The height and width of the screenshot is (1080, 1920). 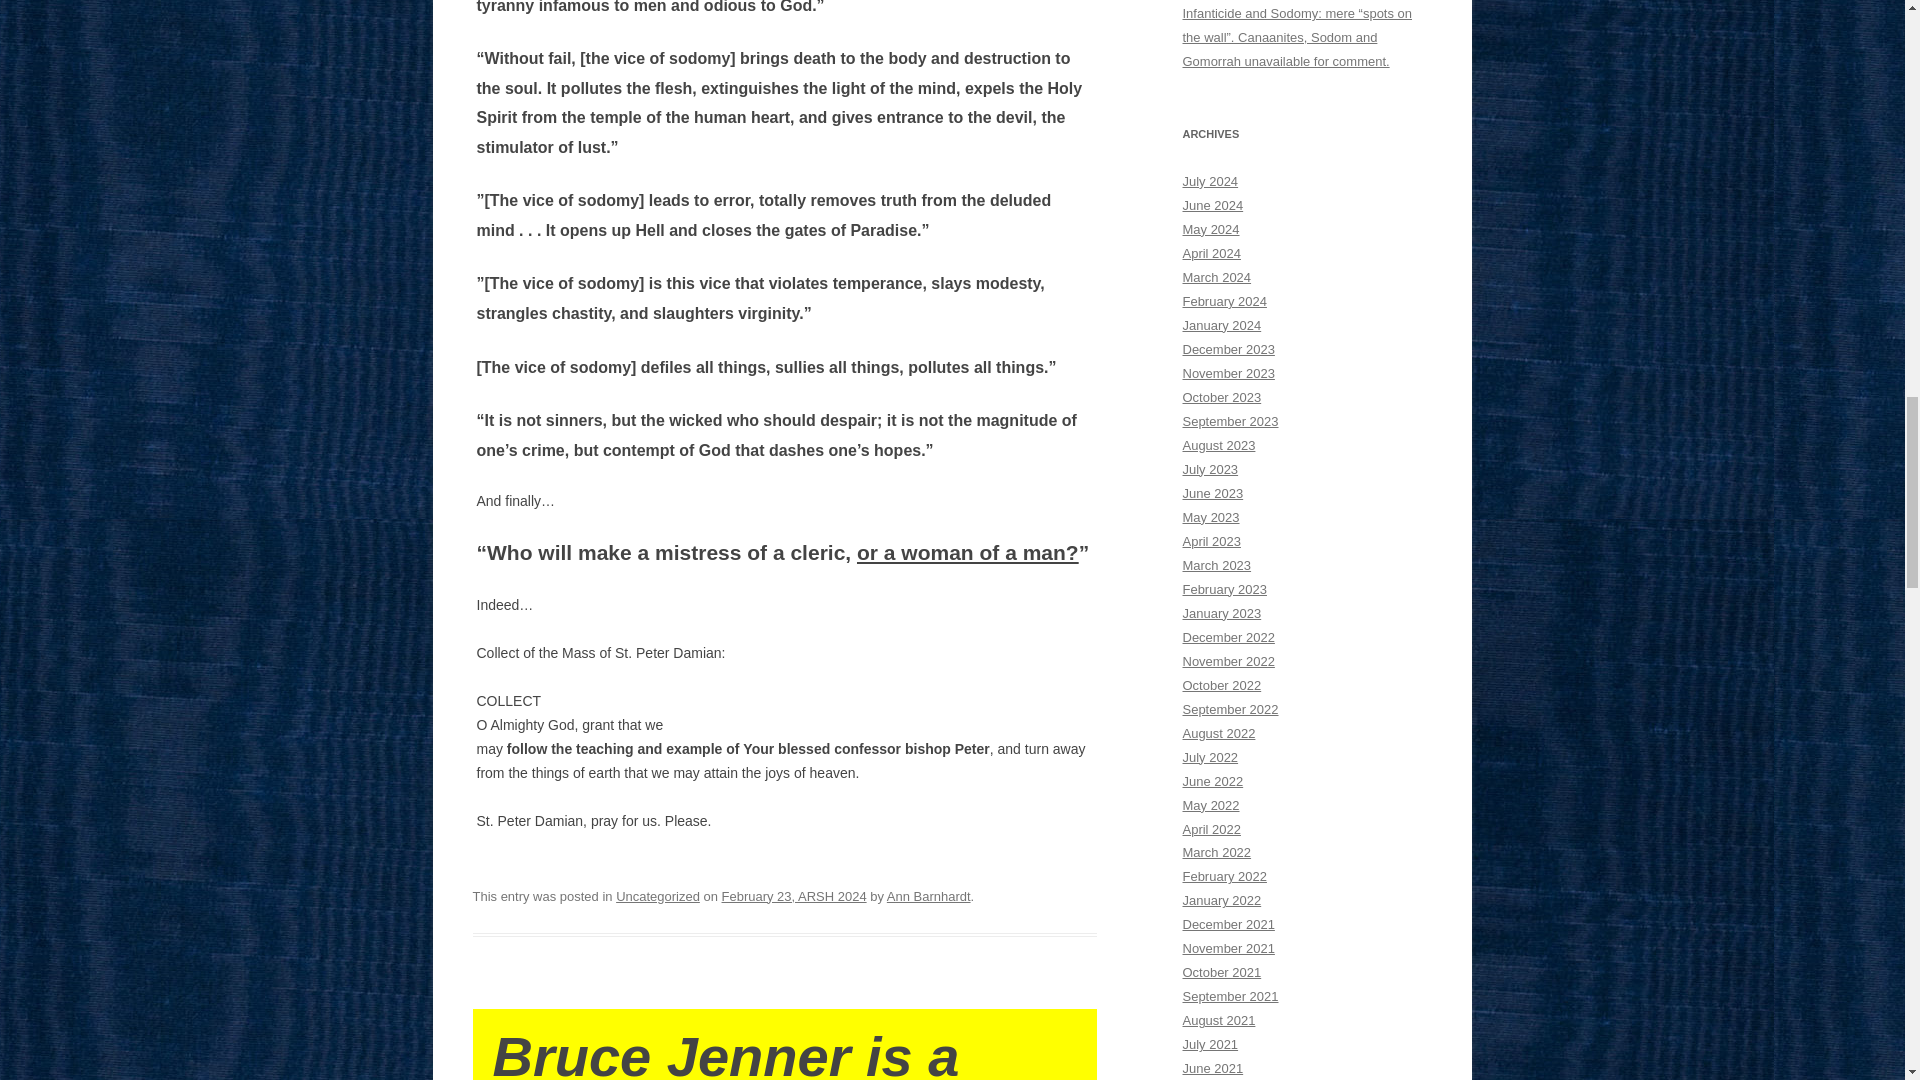 What do you see at coordinates (658, 896) in the screenshot?
I see `Uncategorized` at bounding box center [658, 896].